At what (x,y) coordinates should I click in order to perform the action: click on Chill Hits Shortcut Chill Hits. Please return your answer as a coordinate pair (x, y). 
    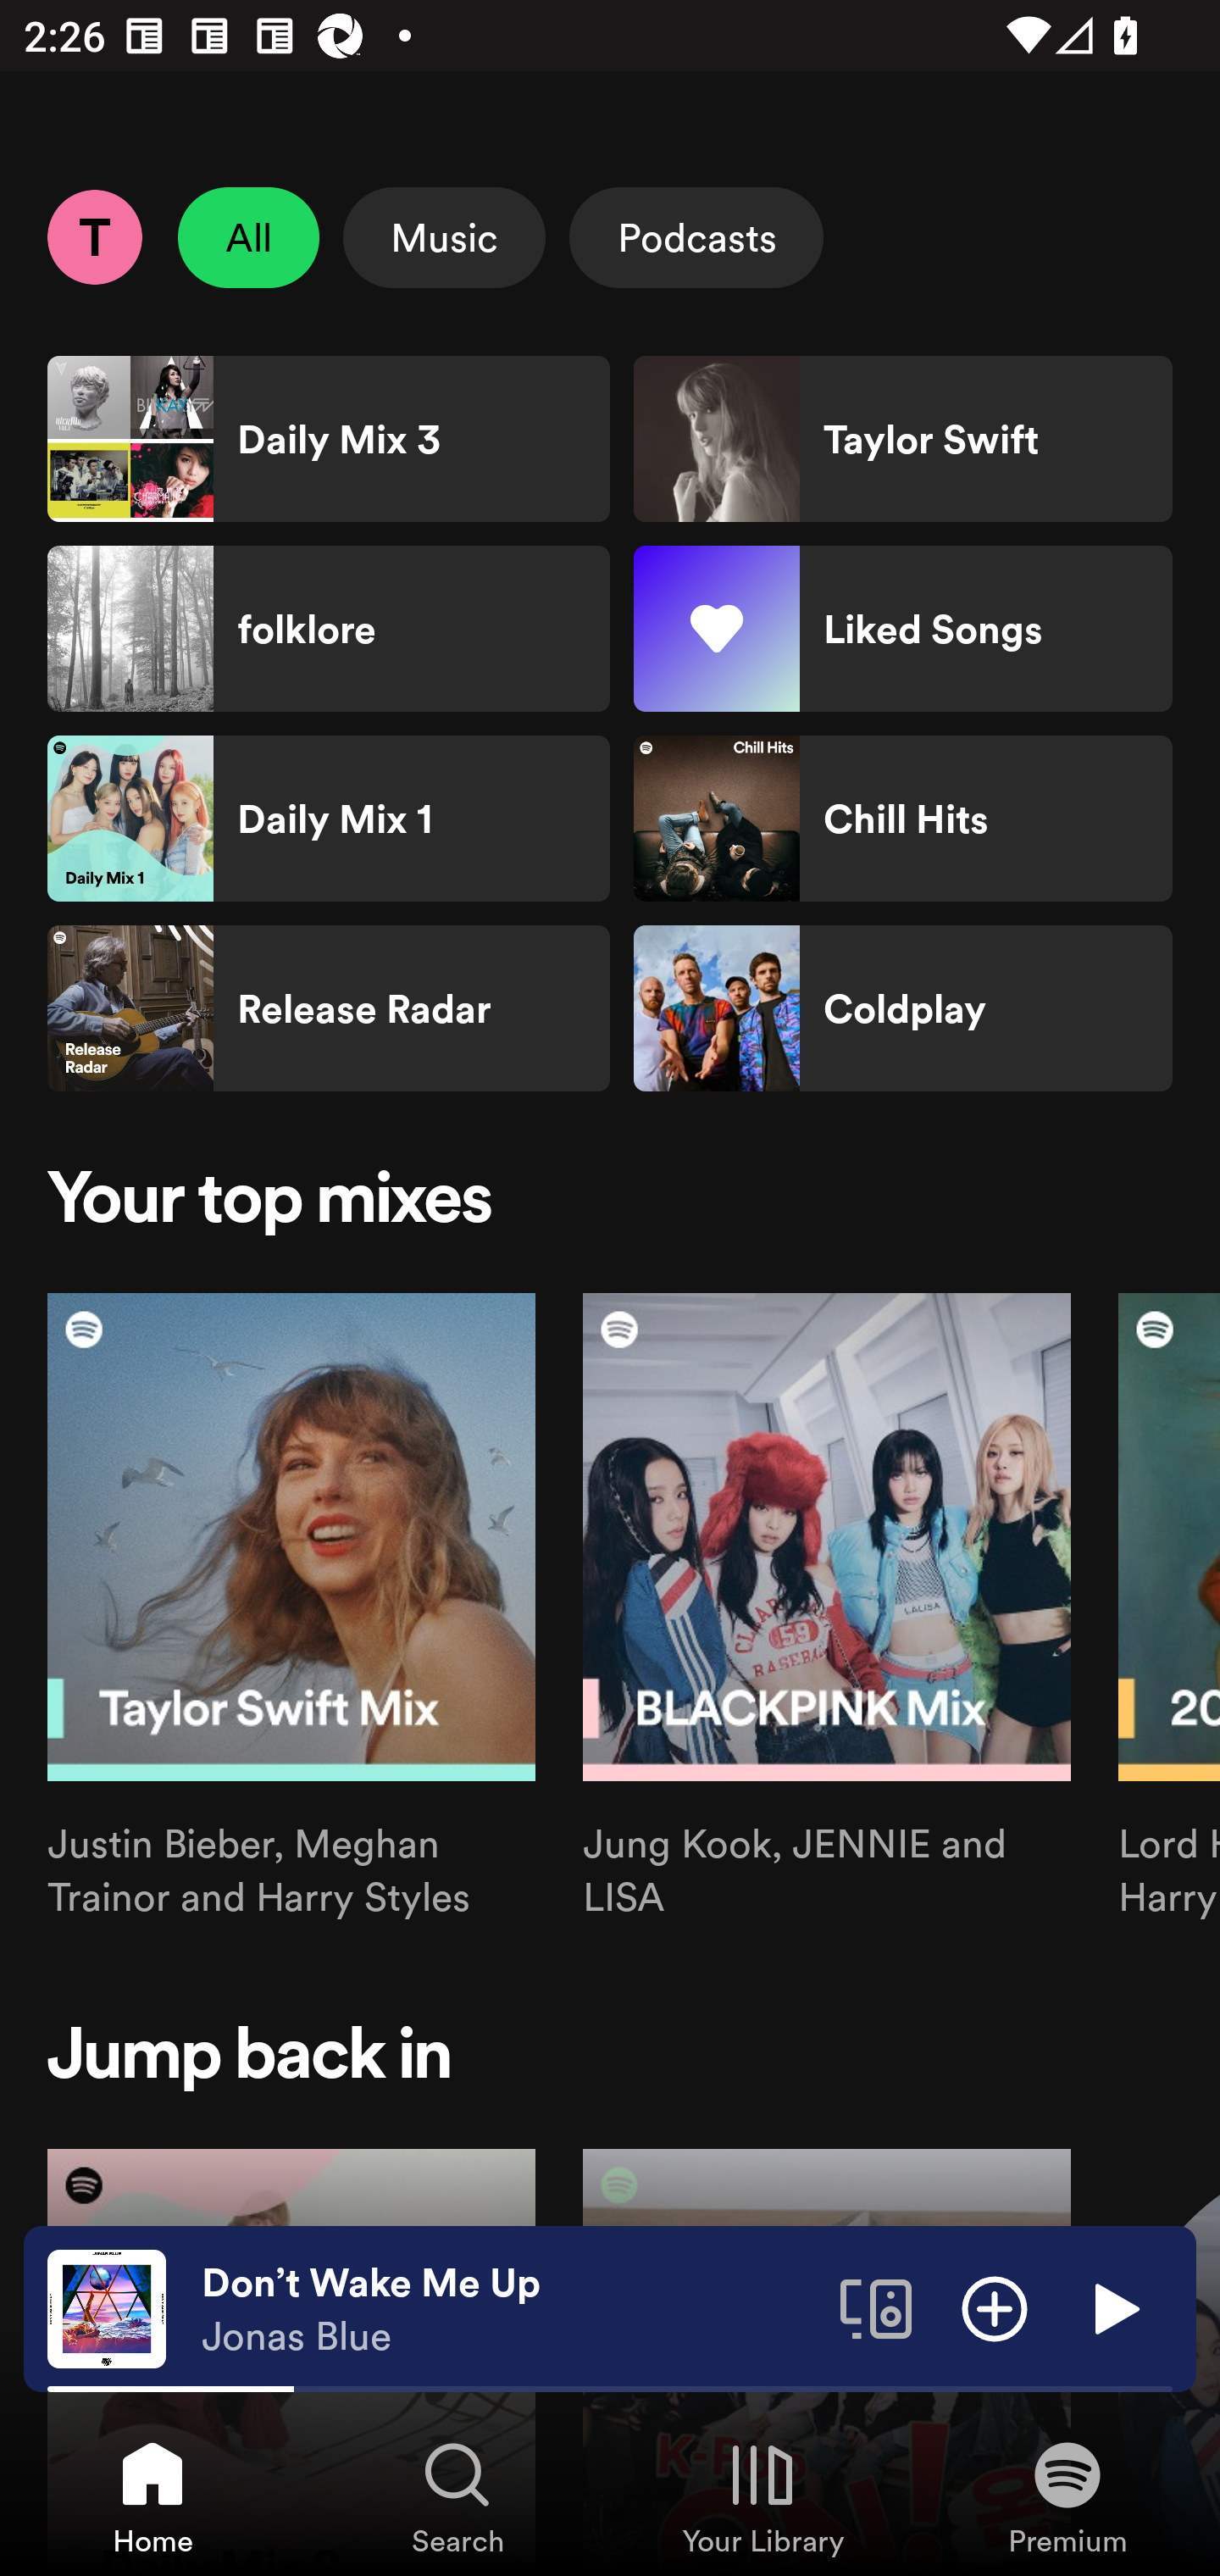
    Looking at the image, I should click on (902, 819).